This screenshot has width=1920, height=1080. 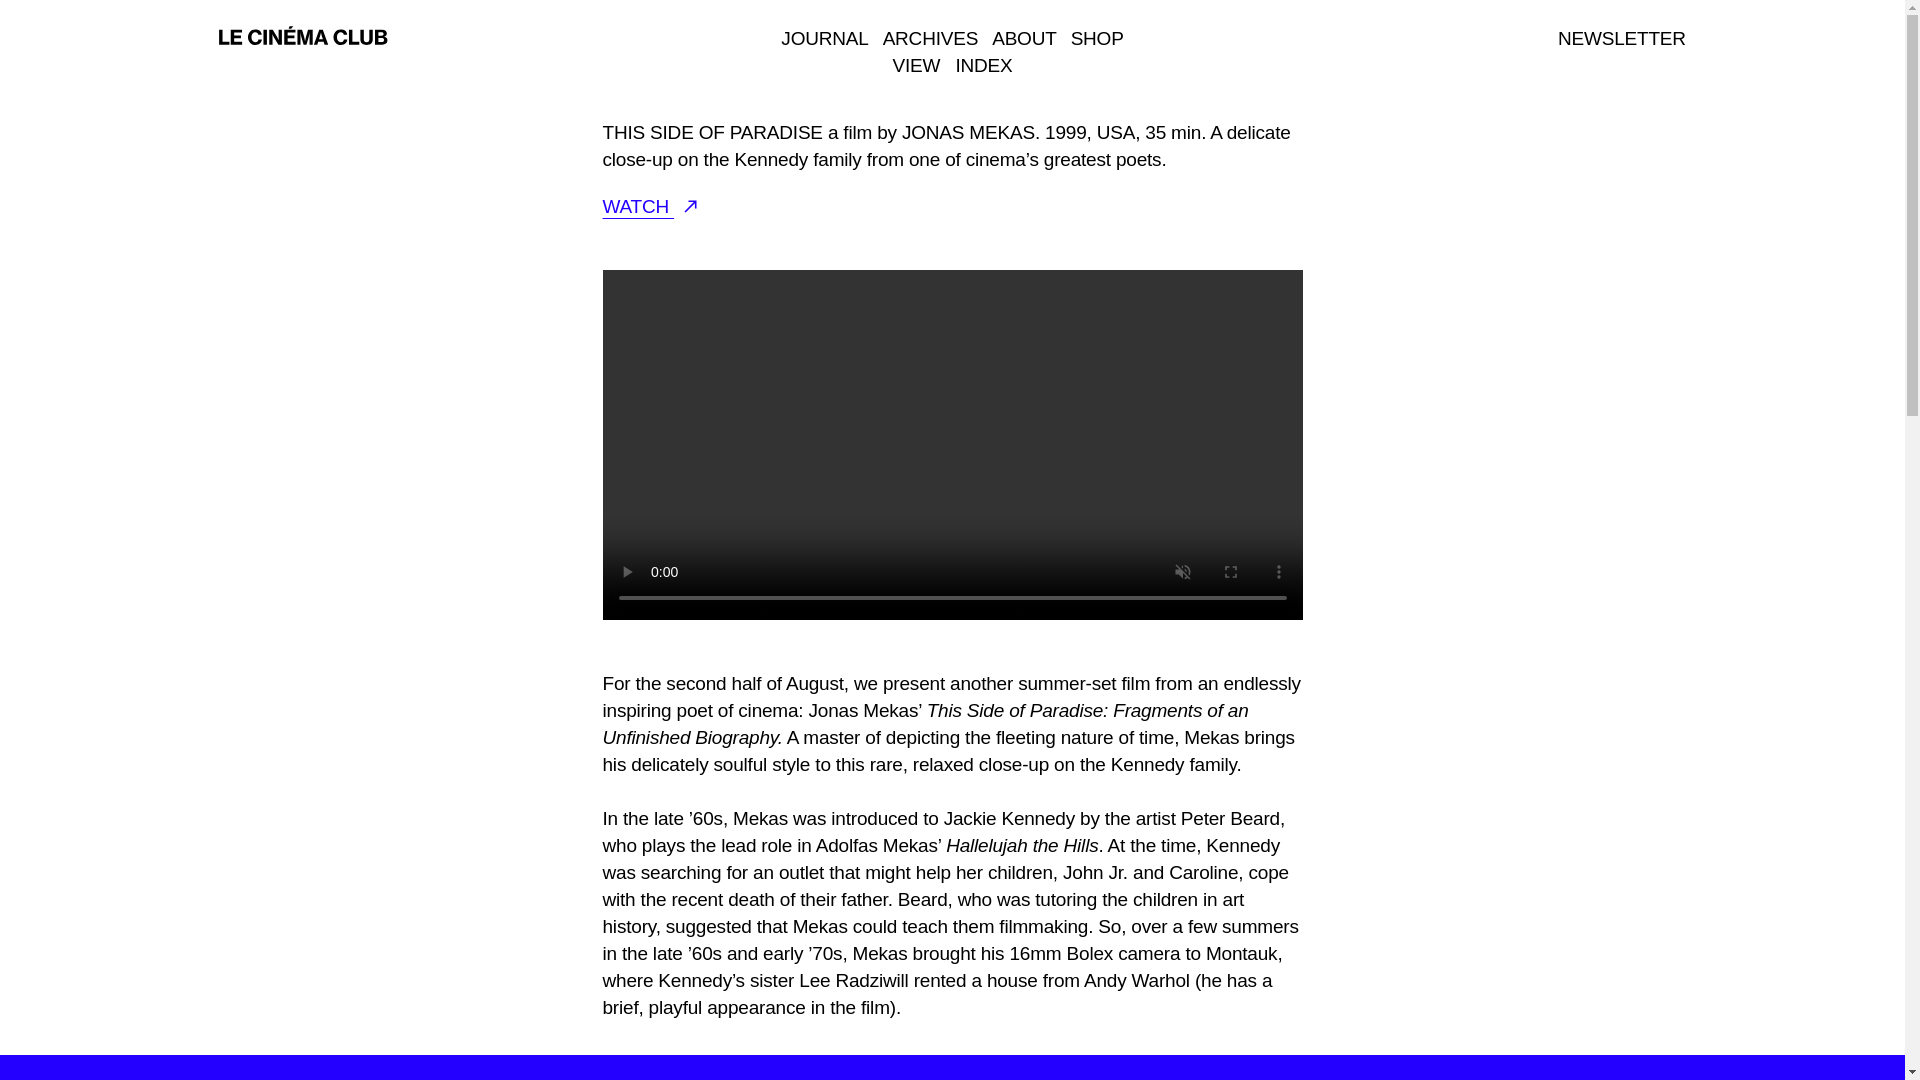 What do you see at coordinates (916, 65) in the screenshot?
I see `VIEW` at bounding box center [916, 65].